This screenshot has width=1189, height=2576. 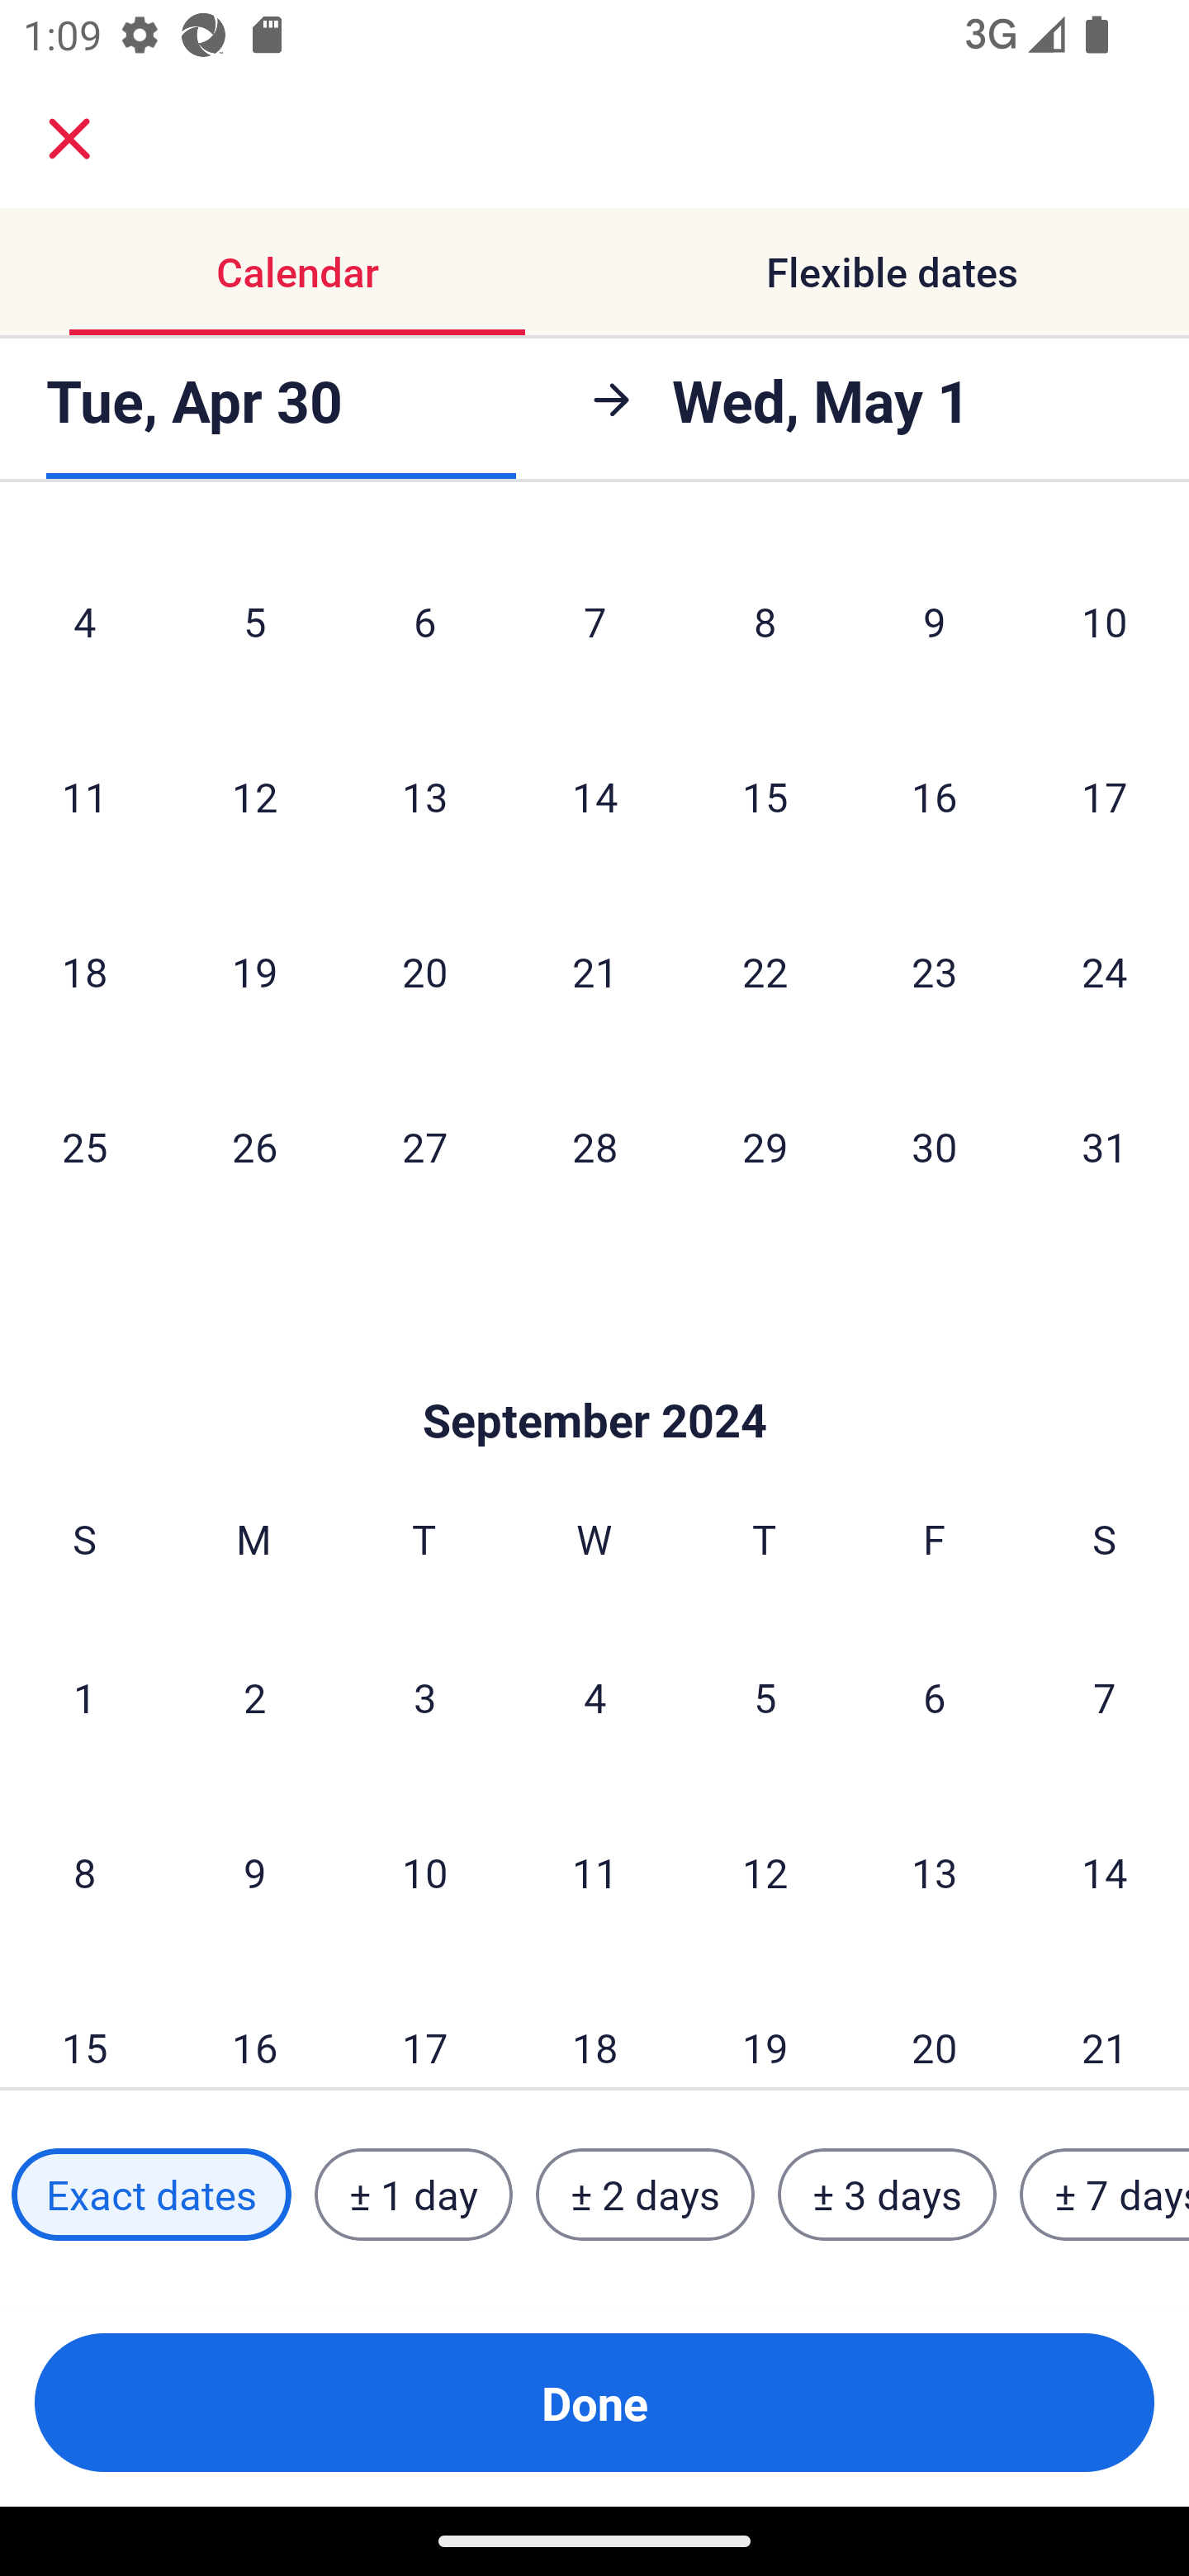 What do you see at coordinates (424, 1873) in the screenshot?
I see `10 Tuesday, September 10, 2024` at bounding box center [424, 1873].